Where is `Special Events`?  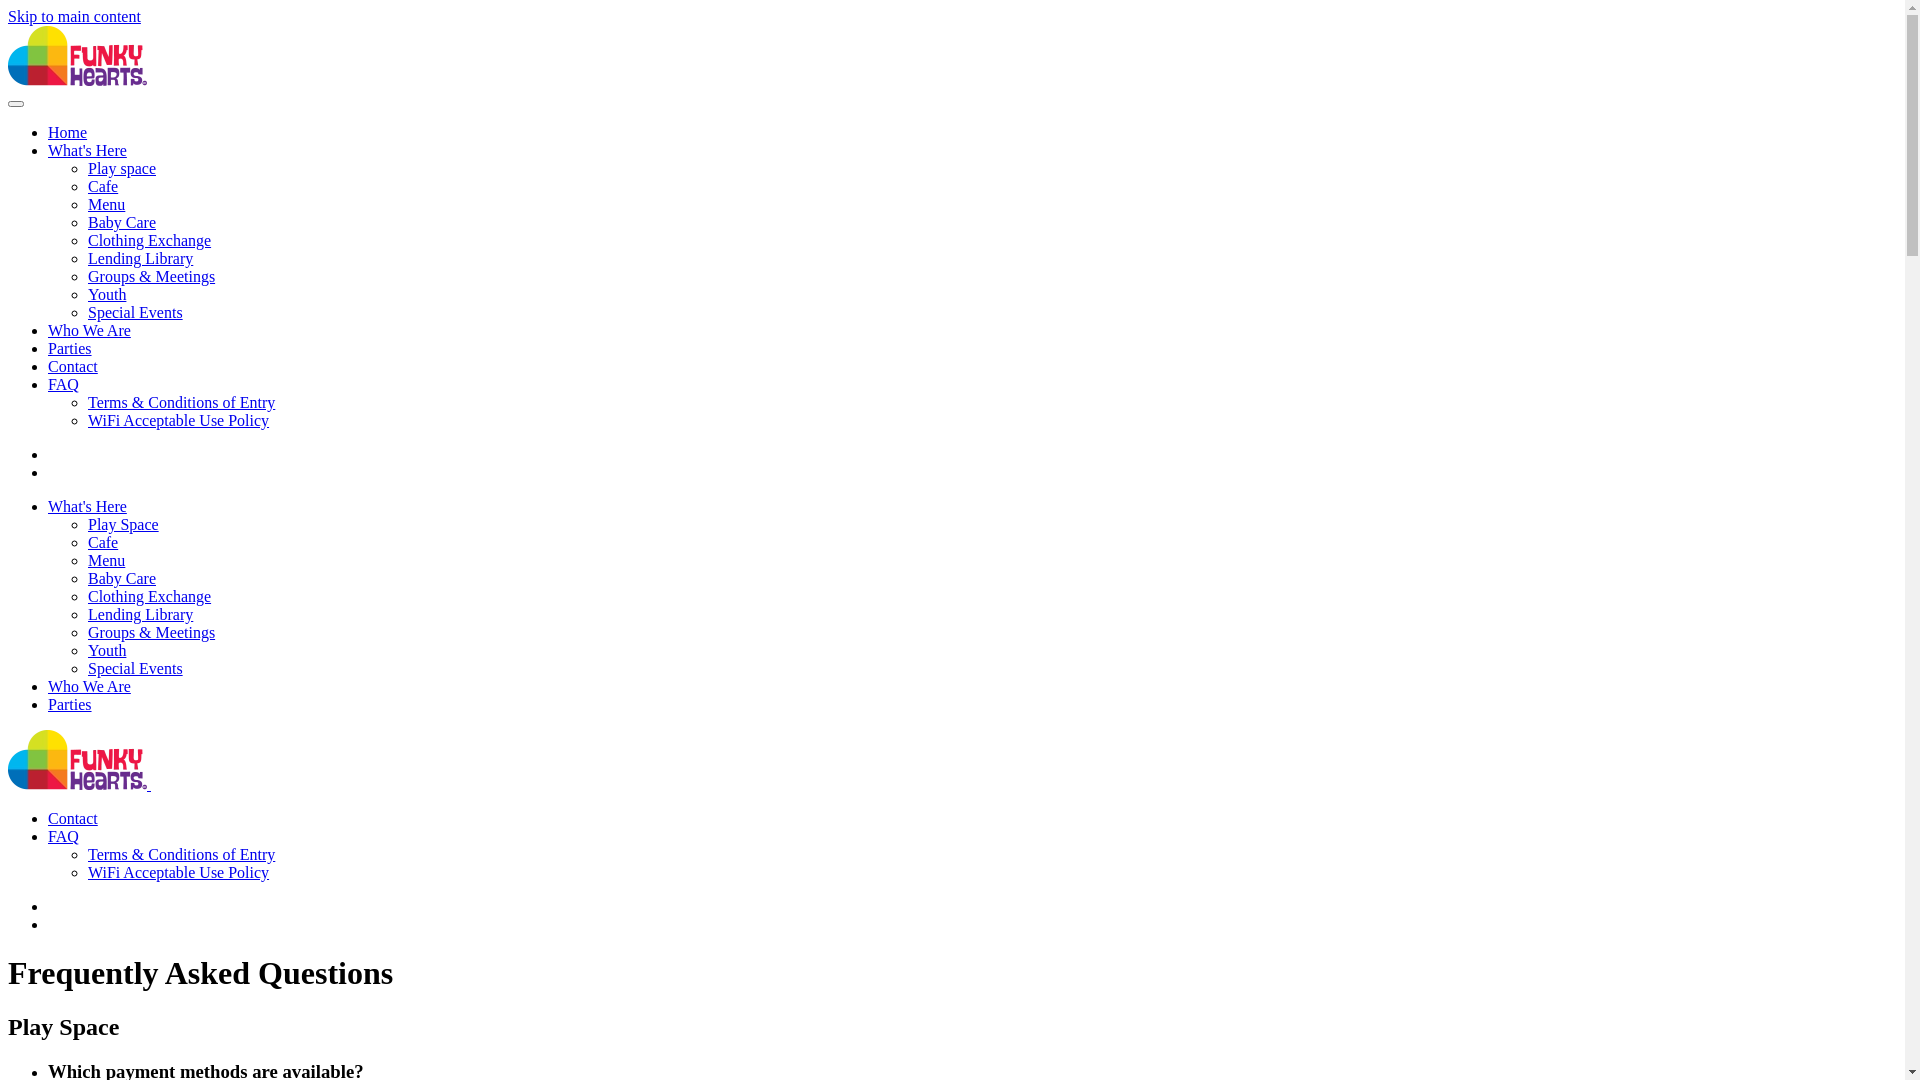 Special Events is located at coordinates (136, 312).